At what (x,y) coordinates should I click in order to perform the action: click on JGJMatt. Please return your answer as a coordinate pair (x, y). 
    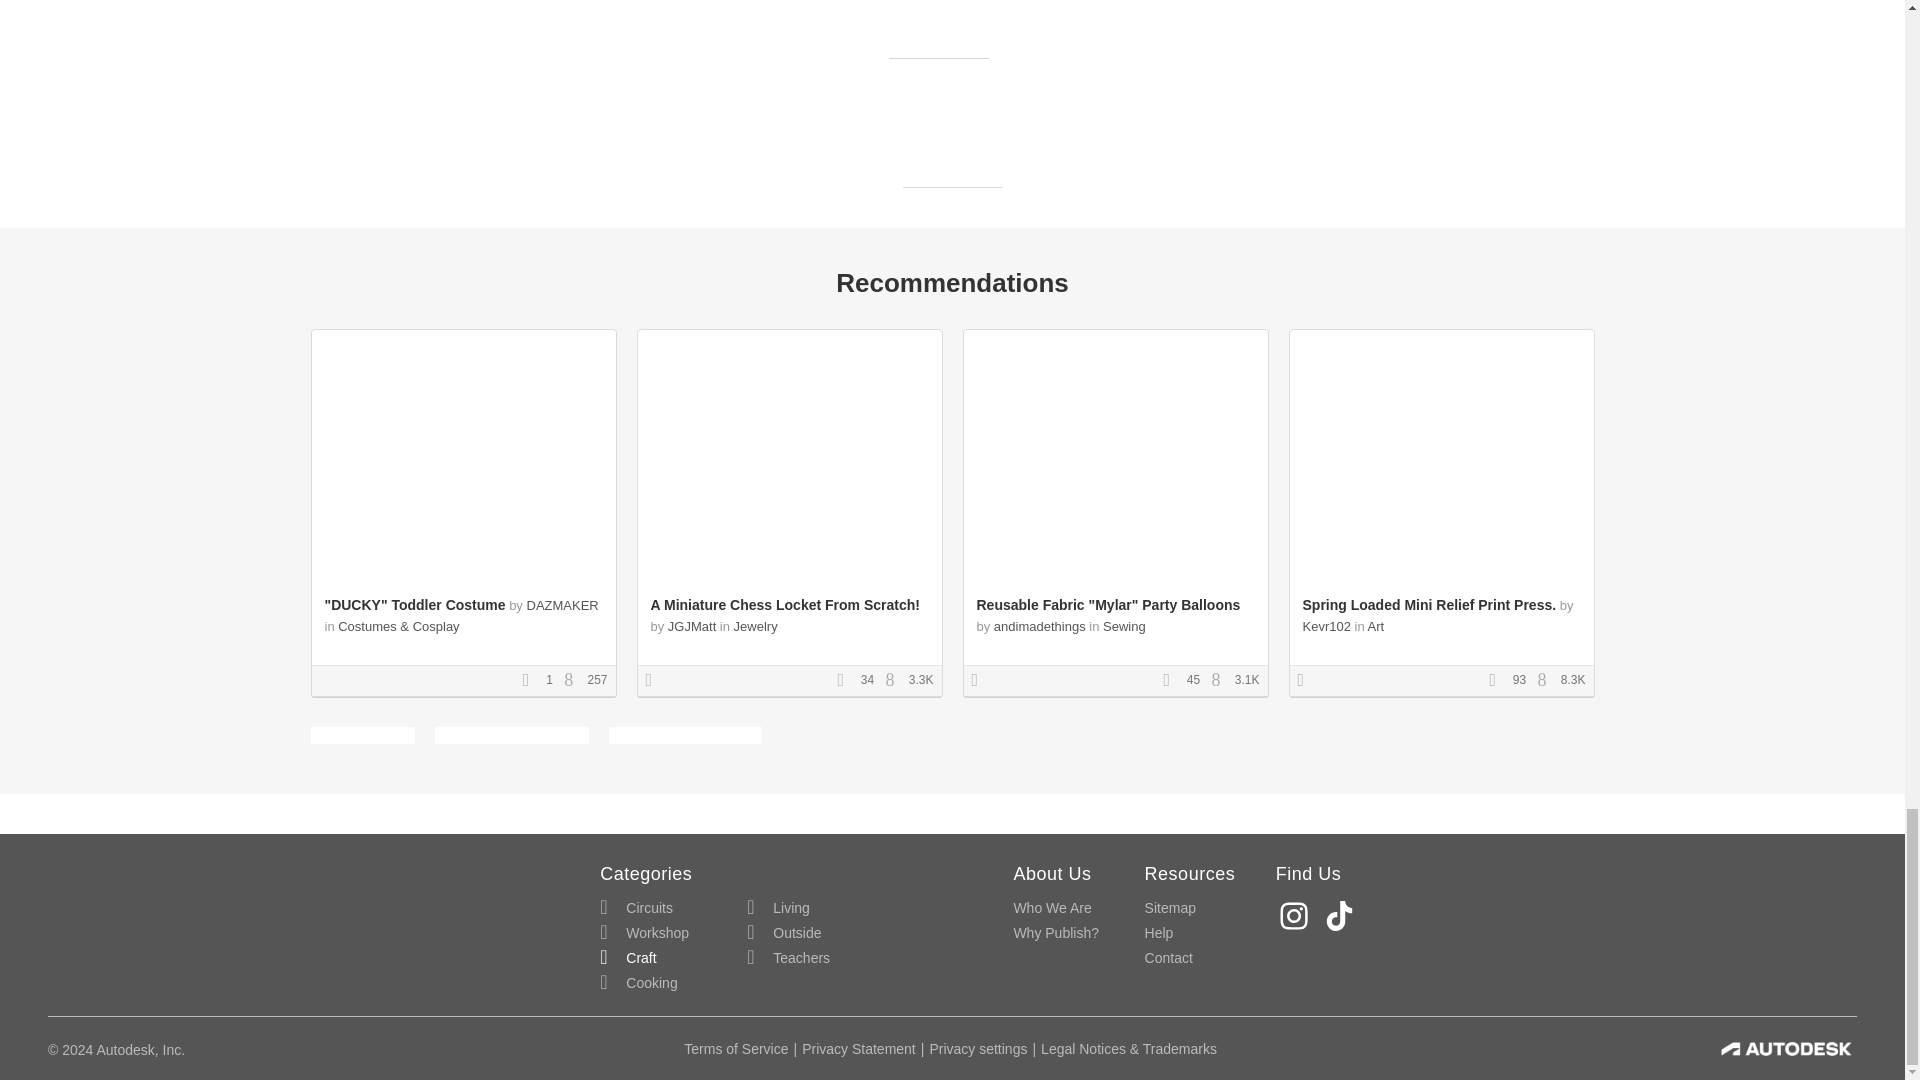
    Looking at the image, I should click on (692, 626).